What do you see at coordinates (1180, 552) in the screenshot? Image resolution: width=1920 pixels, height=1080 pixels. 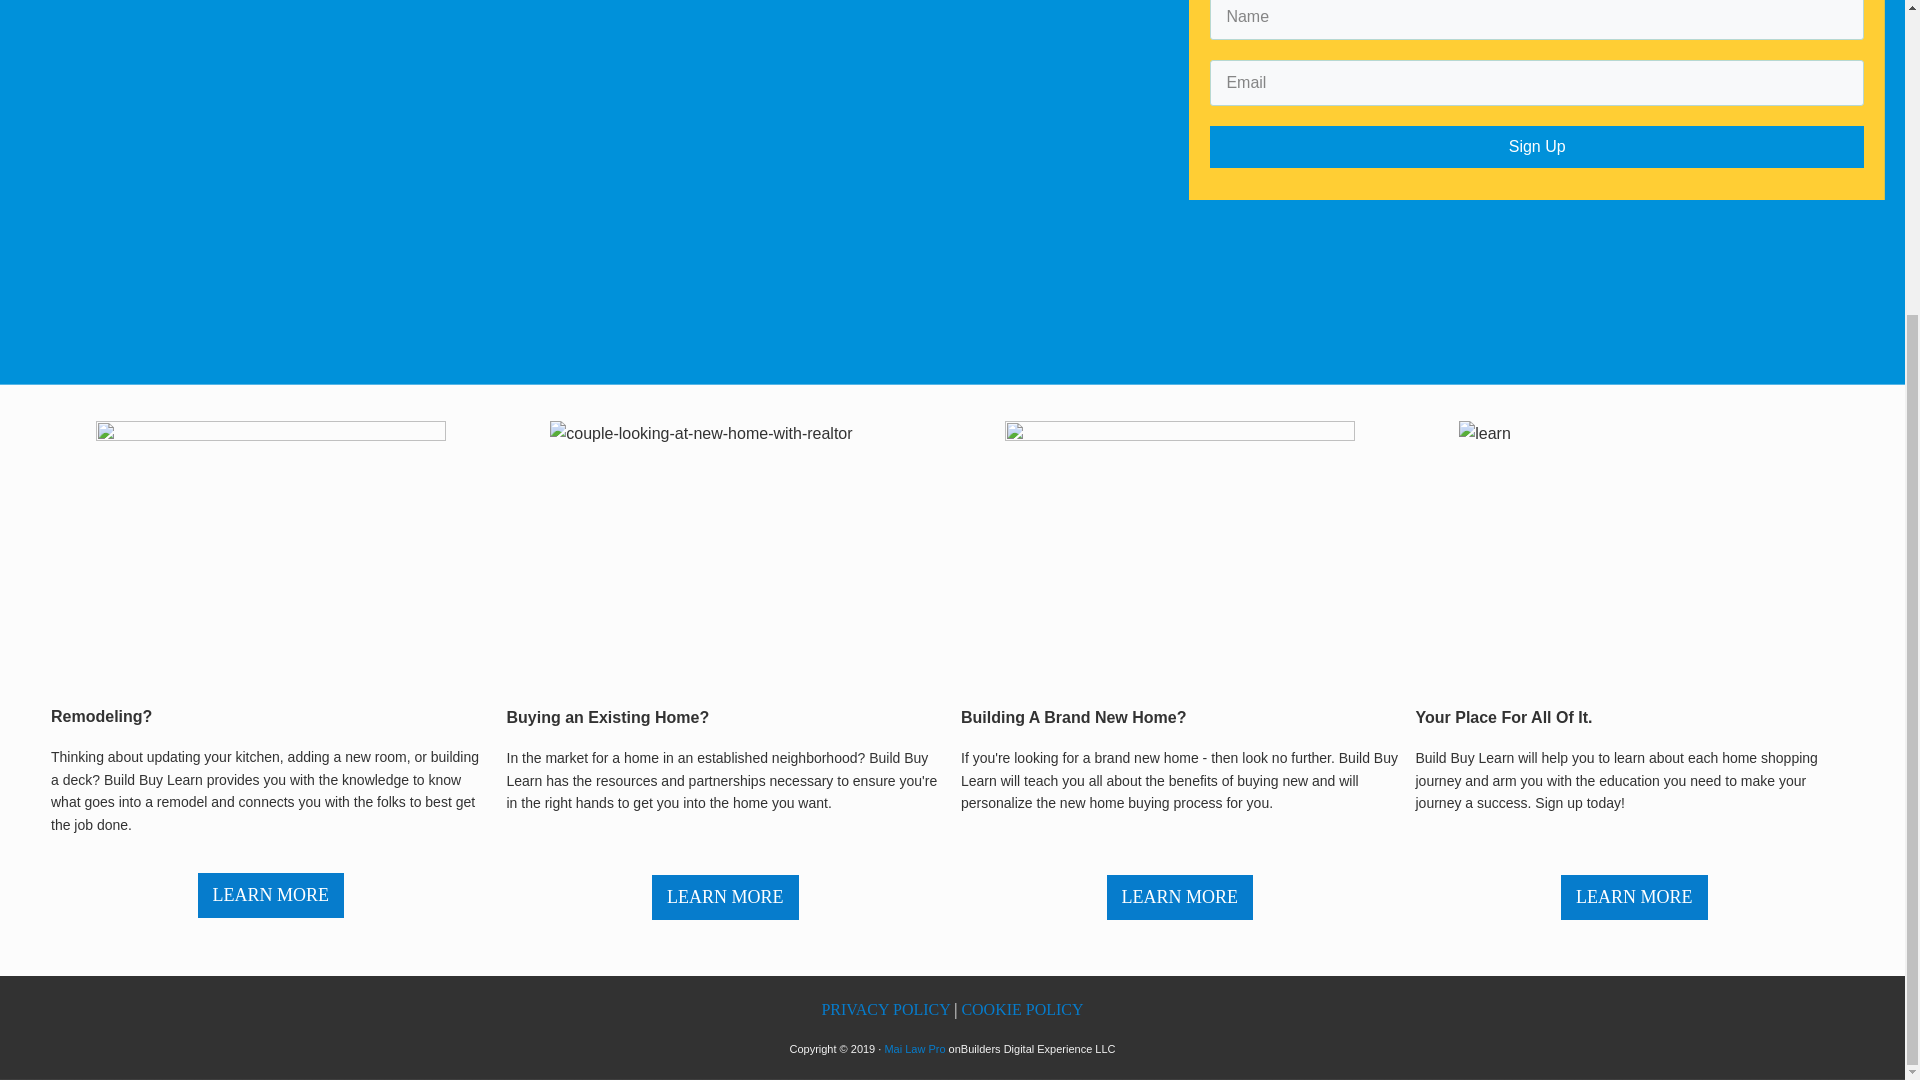 I see `family` at bounding box center [1180, 552].